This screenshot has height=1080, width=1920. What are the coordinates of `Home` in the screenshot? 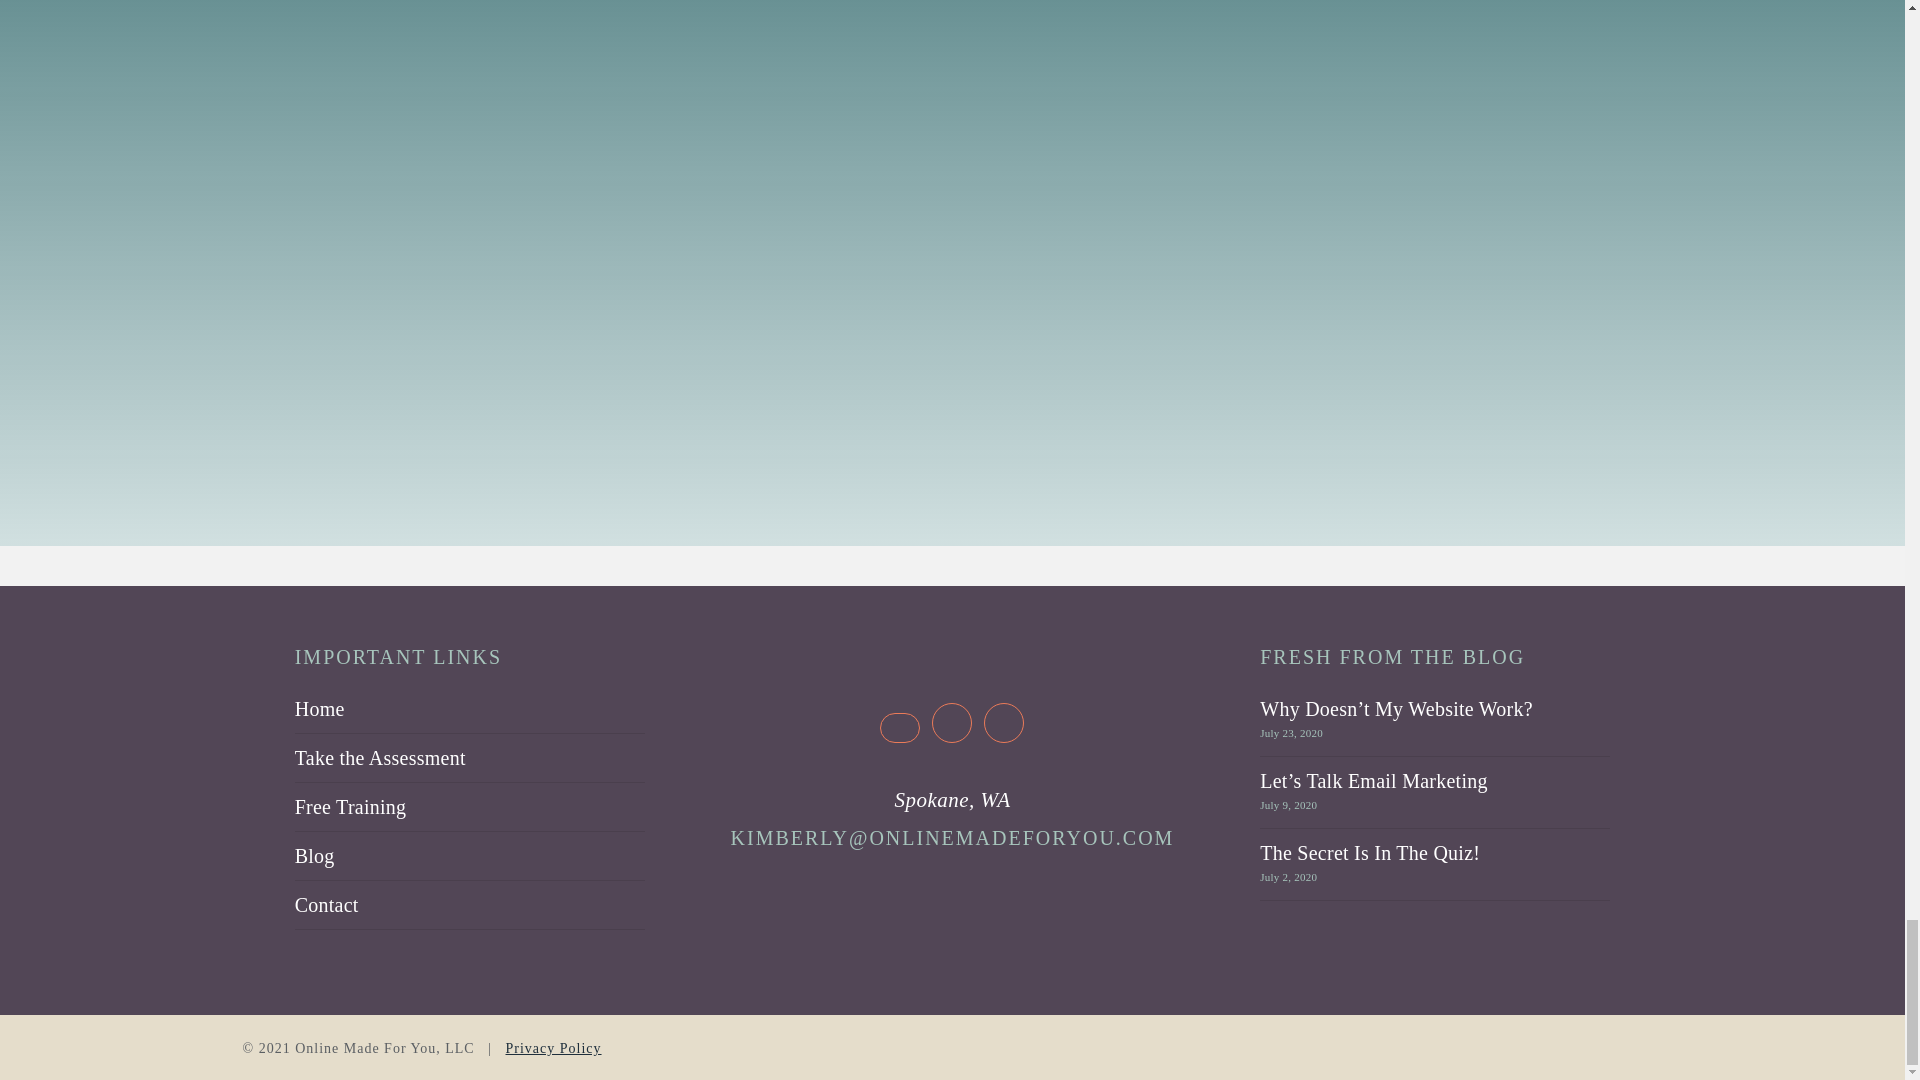 It's located at (470, 713).